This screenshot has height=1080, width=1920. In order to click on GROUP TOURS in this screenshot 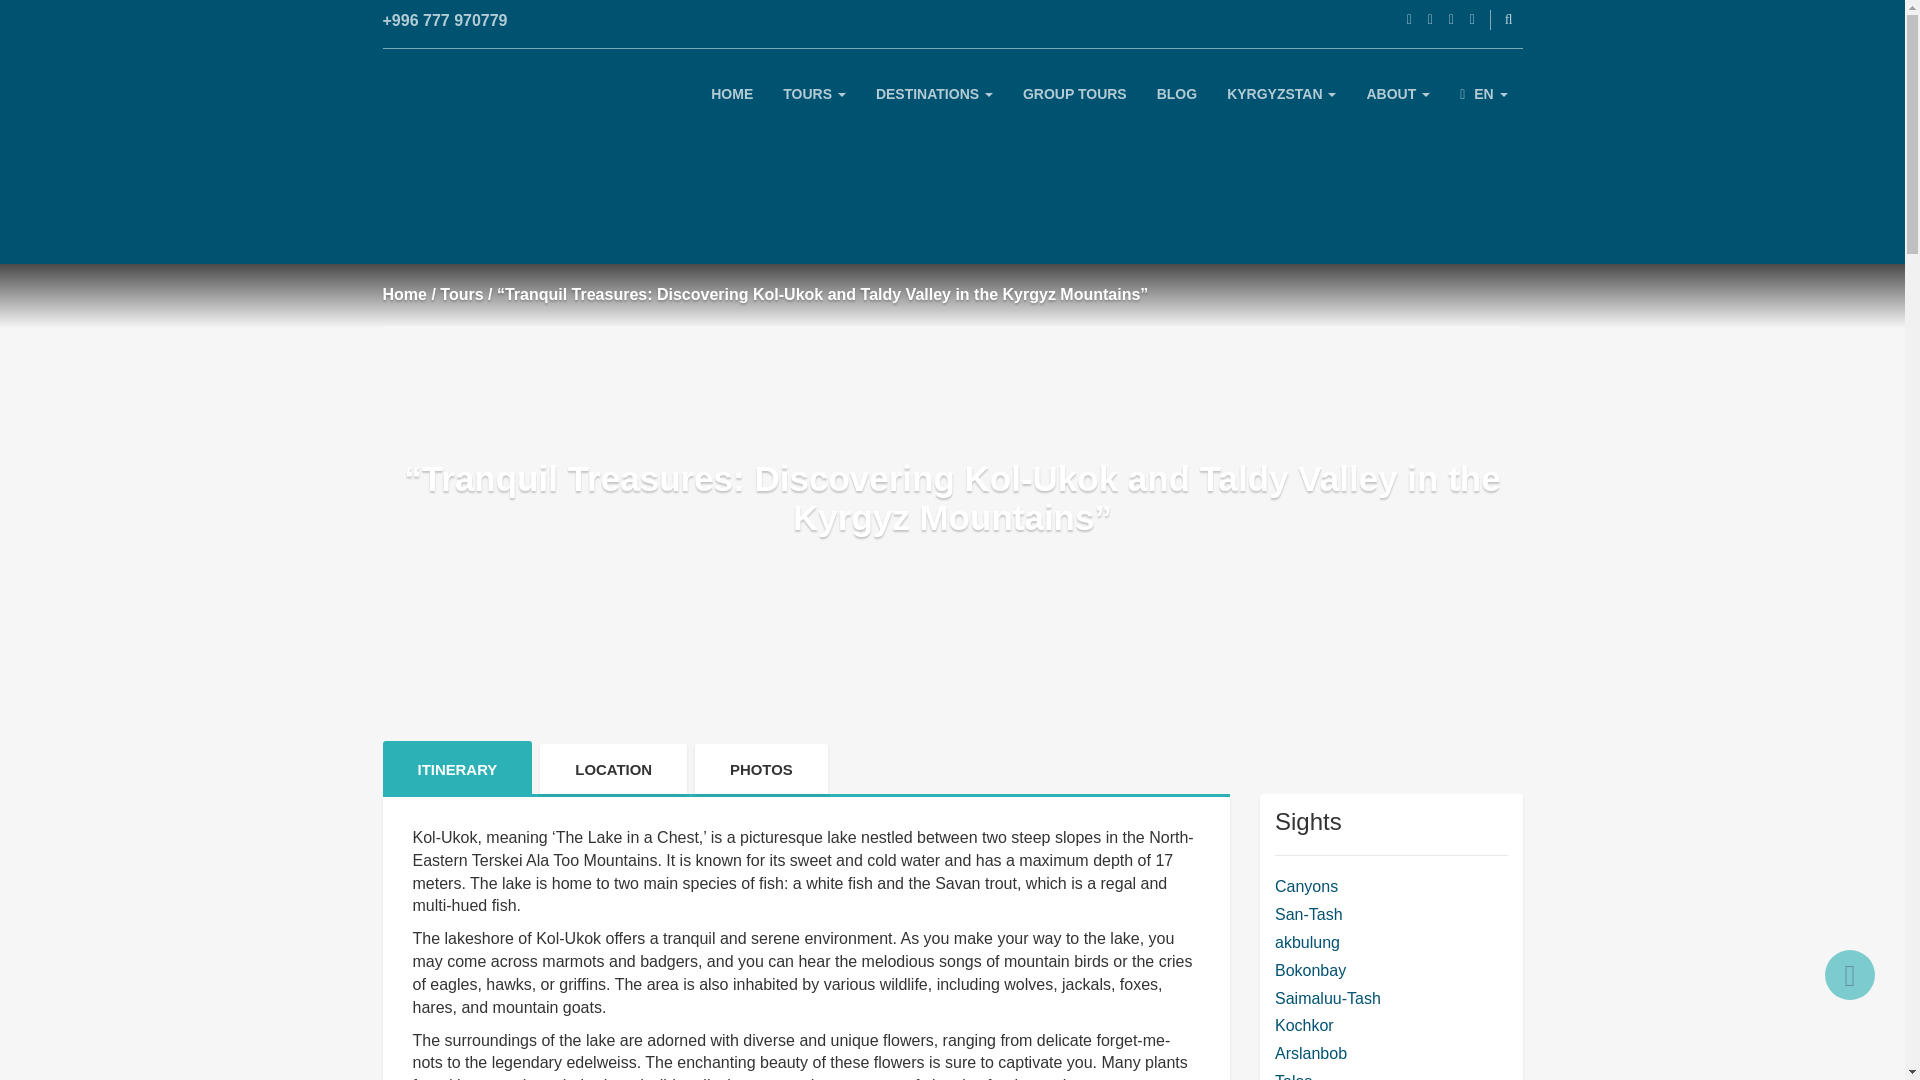, I will do `click(1075, 104)`.